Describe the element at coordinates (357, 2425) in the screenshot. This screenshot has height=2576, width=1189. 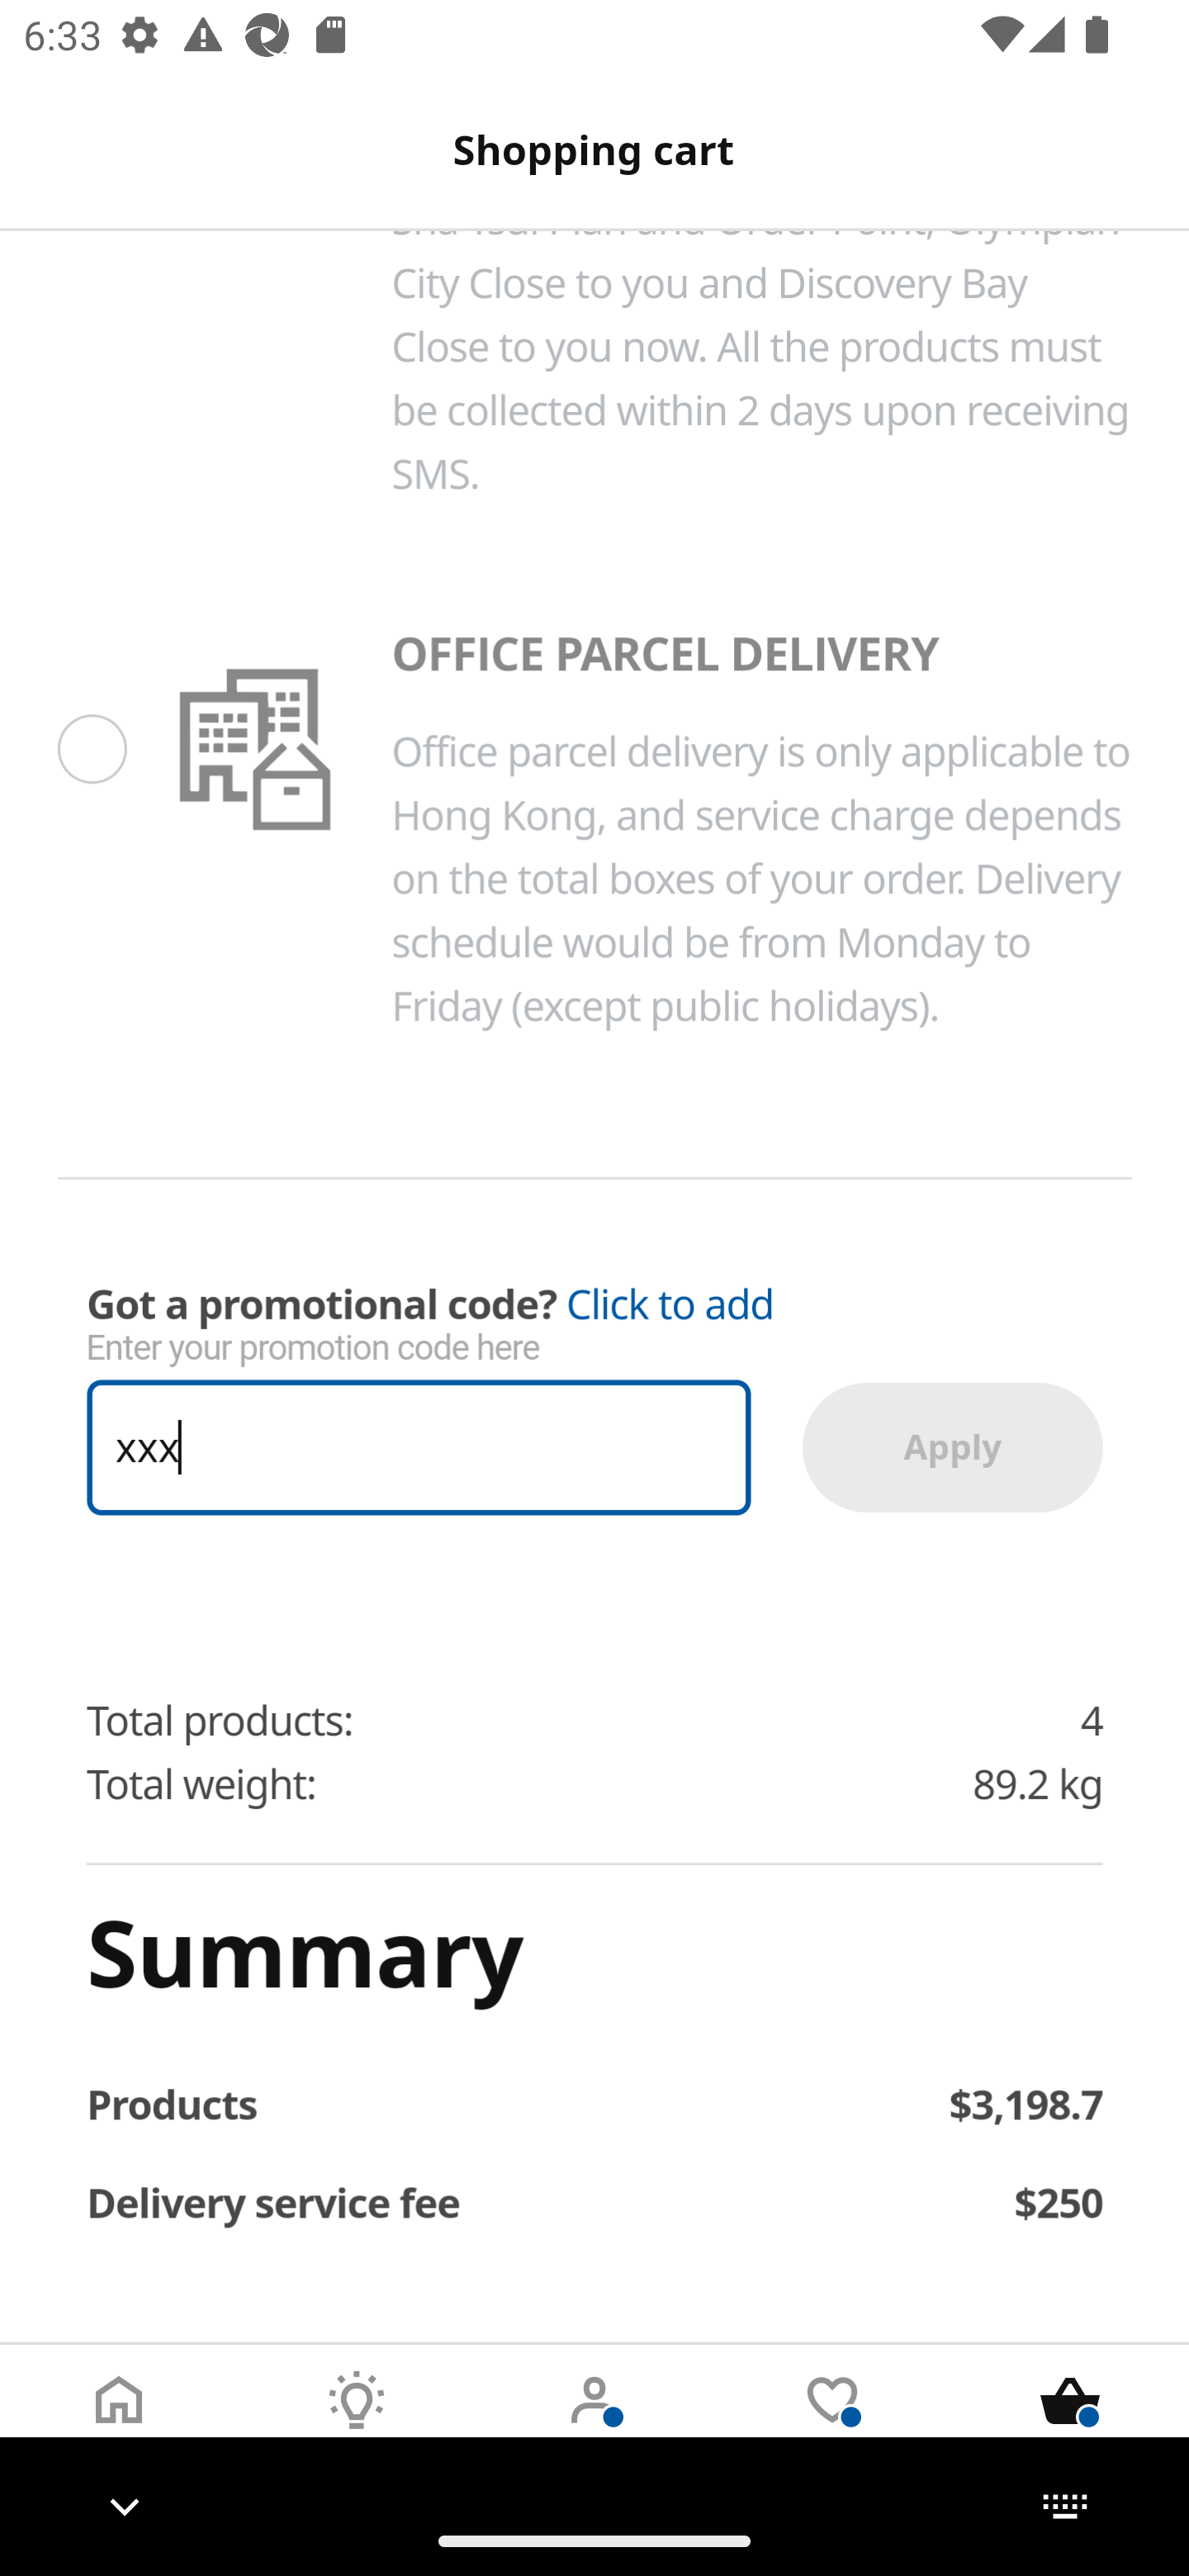
I see `Inspirations
Tab 2 of 5` at that location.